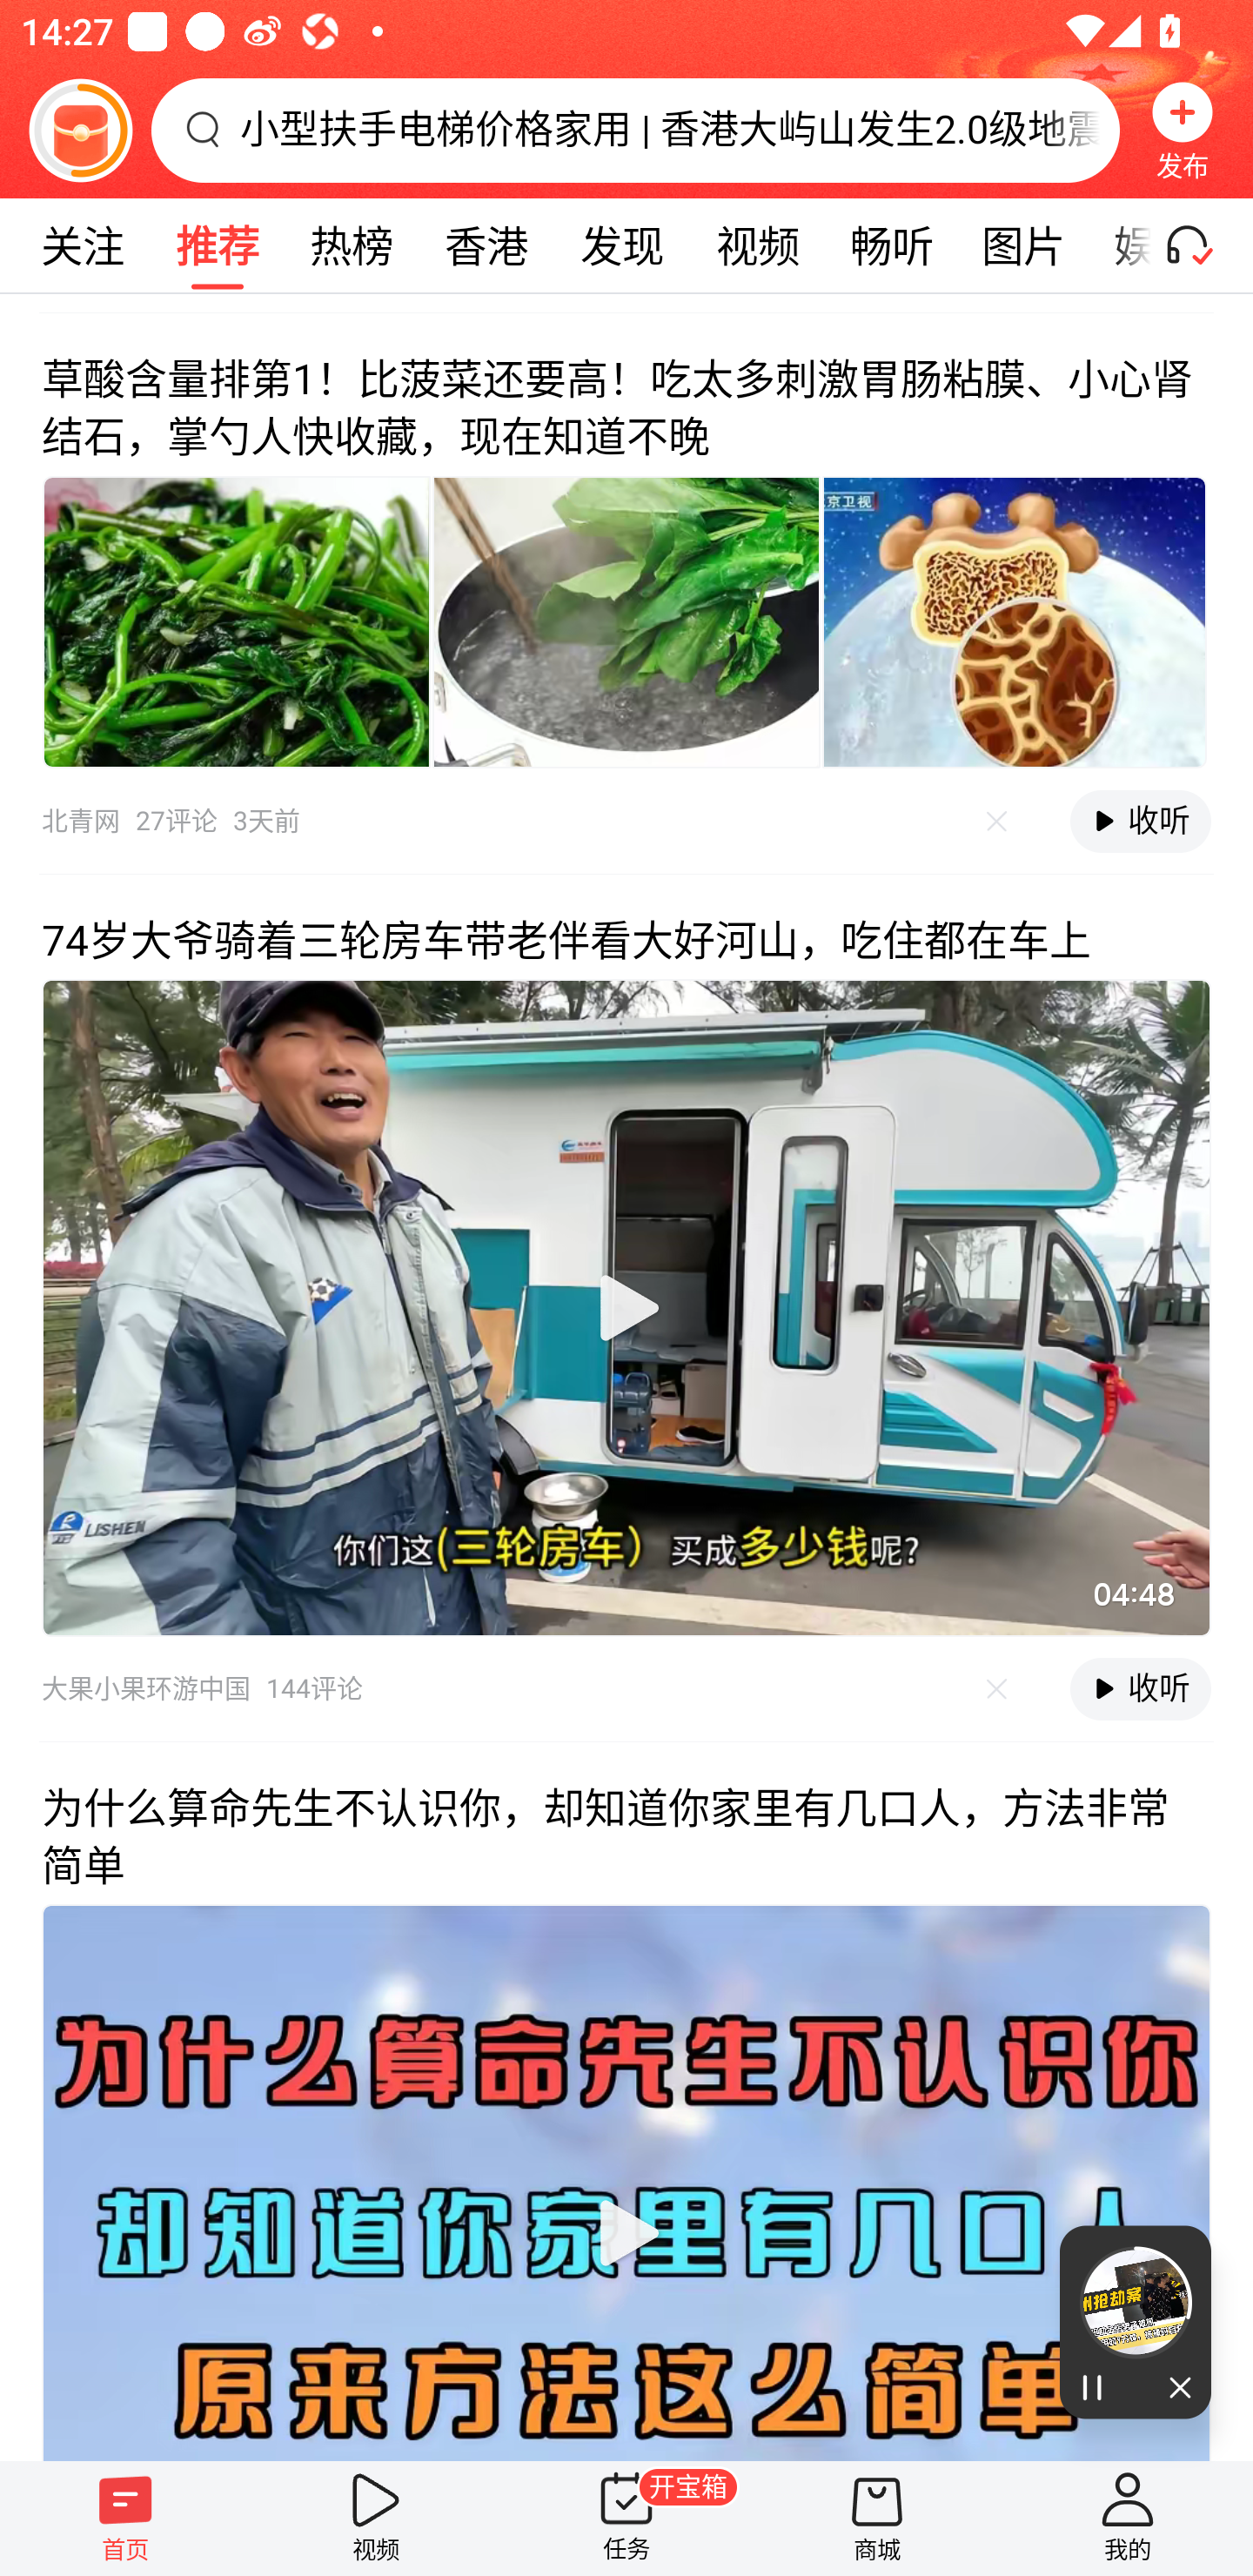 The image size is (1253, 2576). What do you see at coordinates (1136, 2322) in the screenshot?
I see `当前进度 29% 暂停 关闭` at bounding box center [1136, 2322].